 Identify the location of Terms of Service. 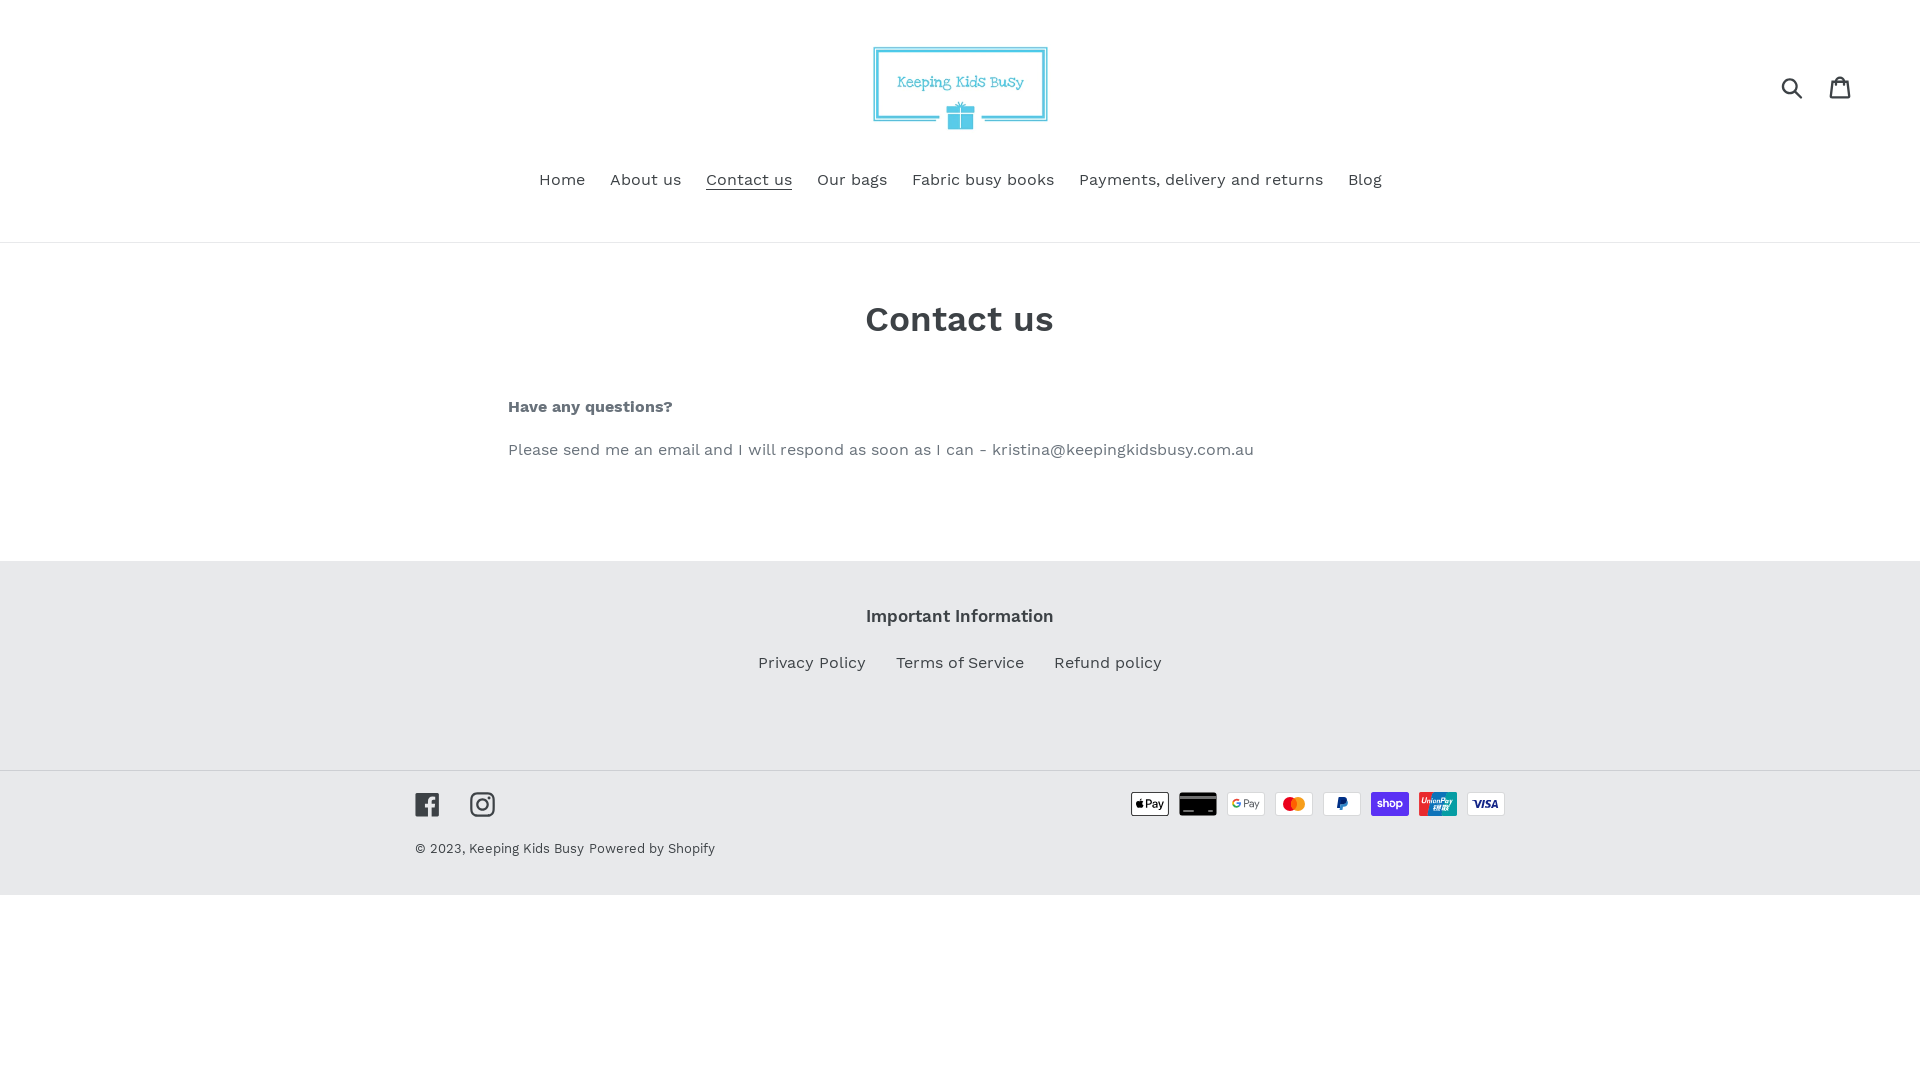
(960, 662).